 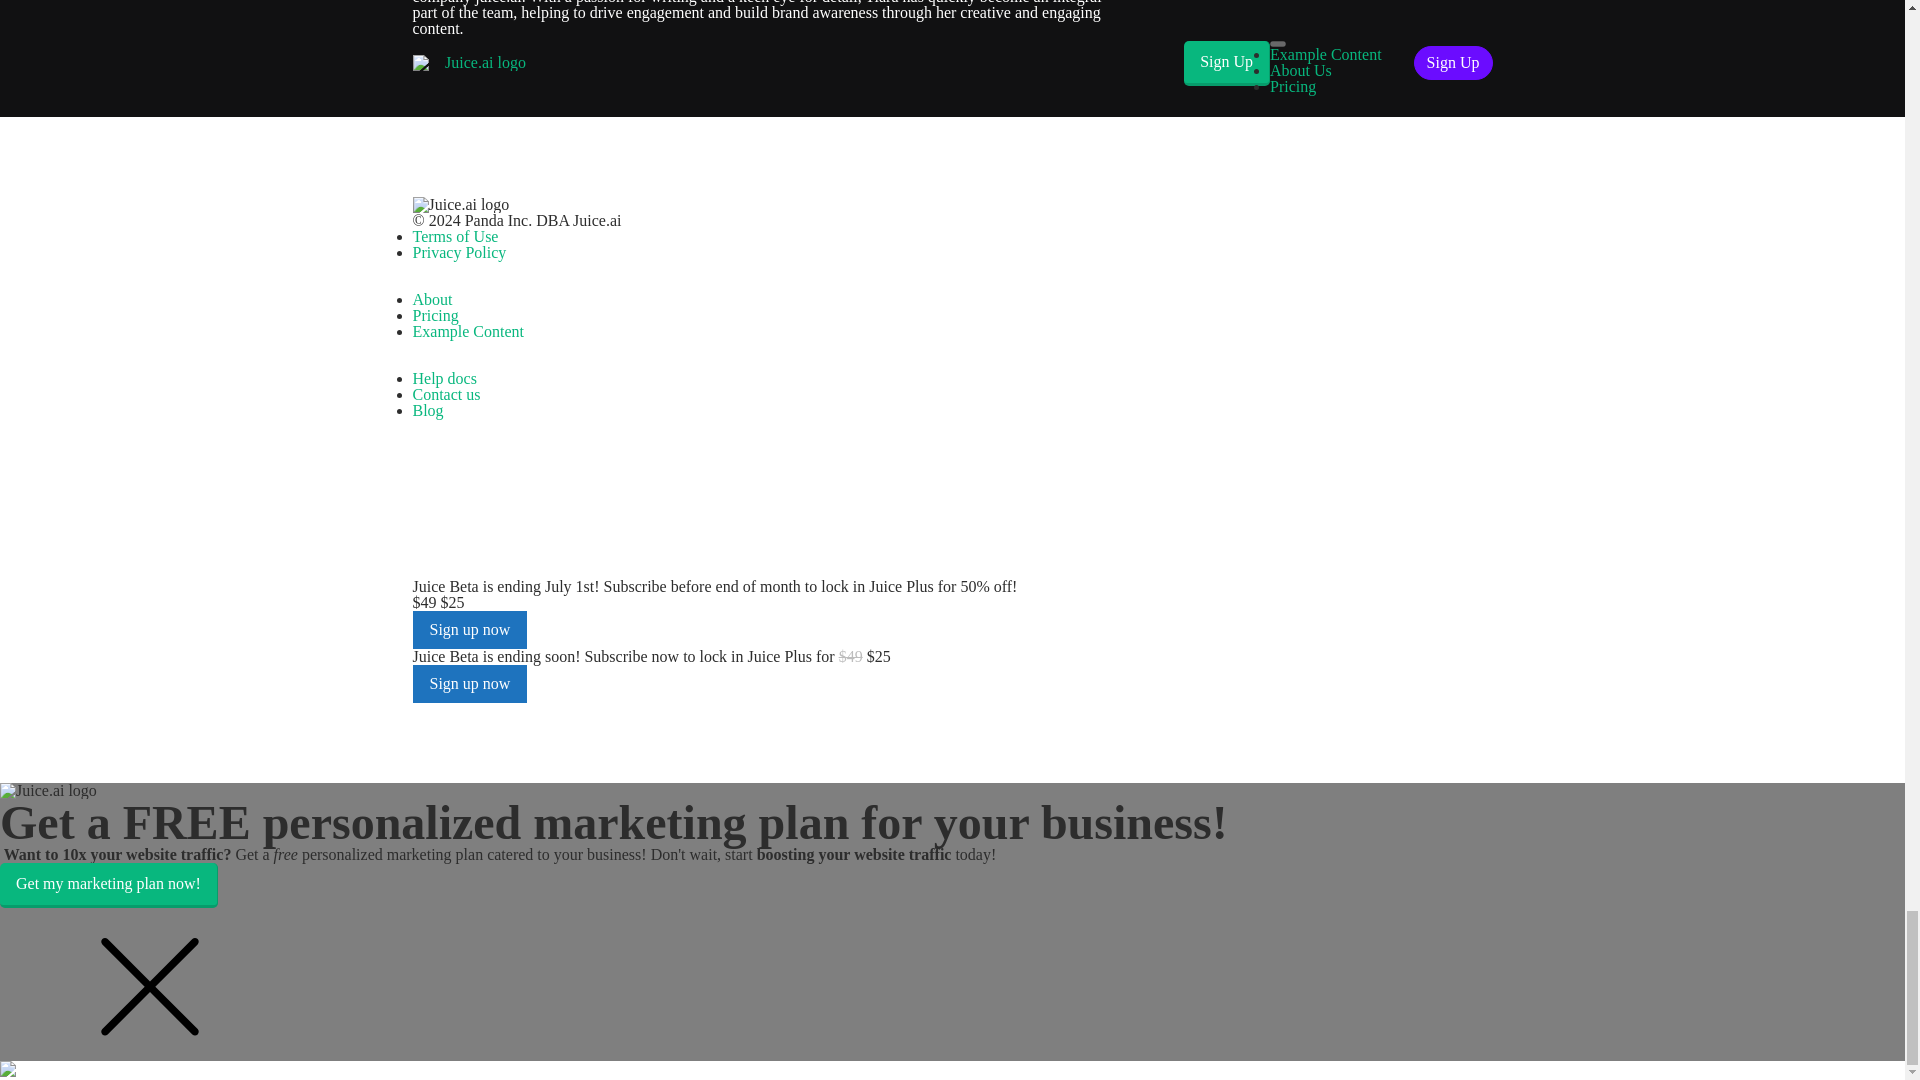 I want to click on Terms of Use, so click(x=454, y=236).